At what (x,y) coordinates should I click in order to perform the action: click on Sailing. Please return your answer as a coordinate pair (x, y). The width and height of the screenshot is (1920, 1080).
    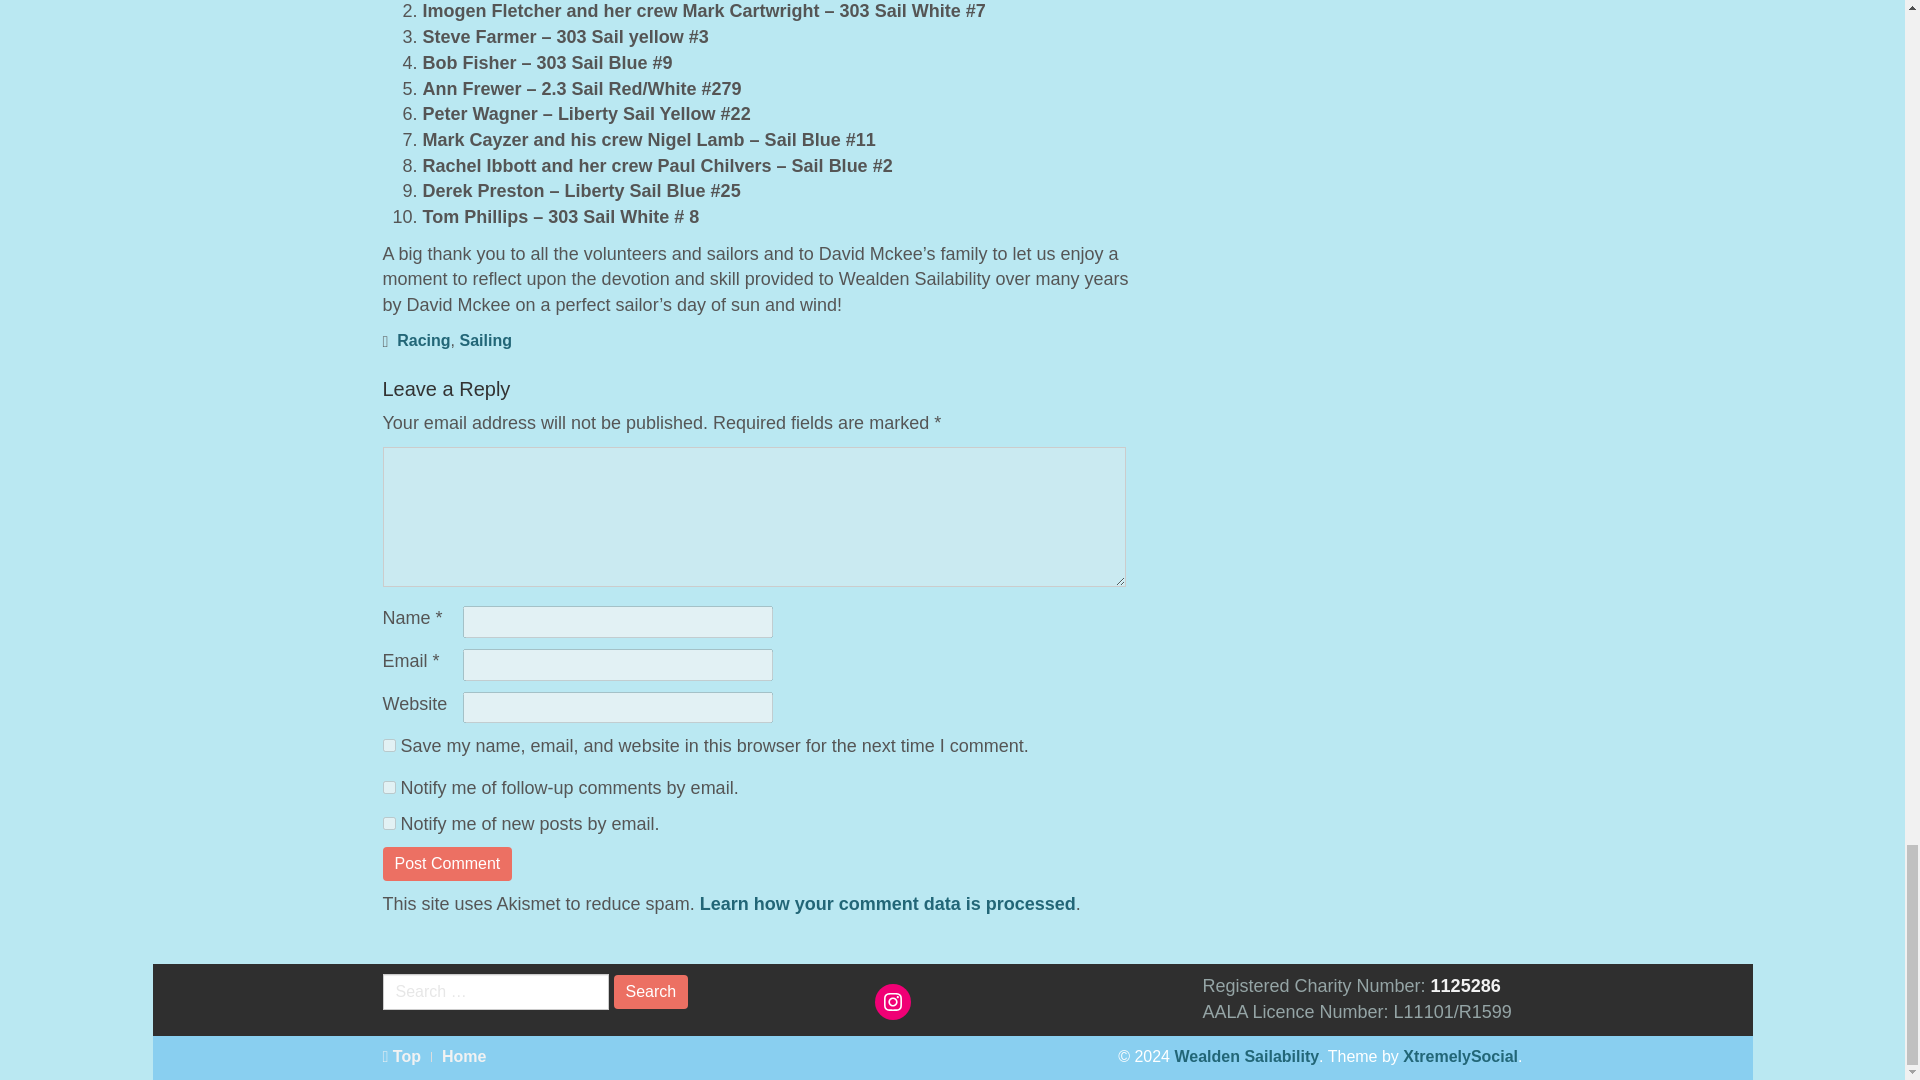
    Looking at the image, I should click on (484, 340).